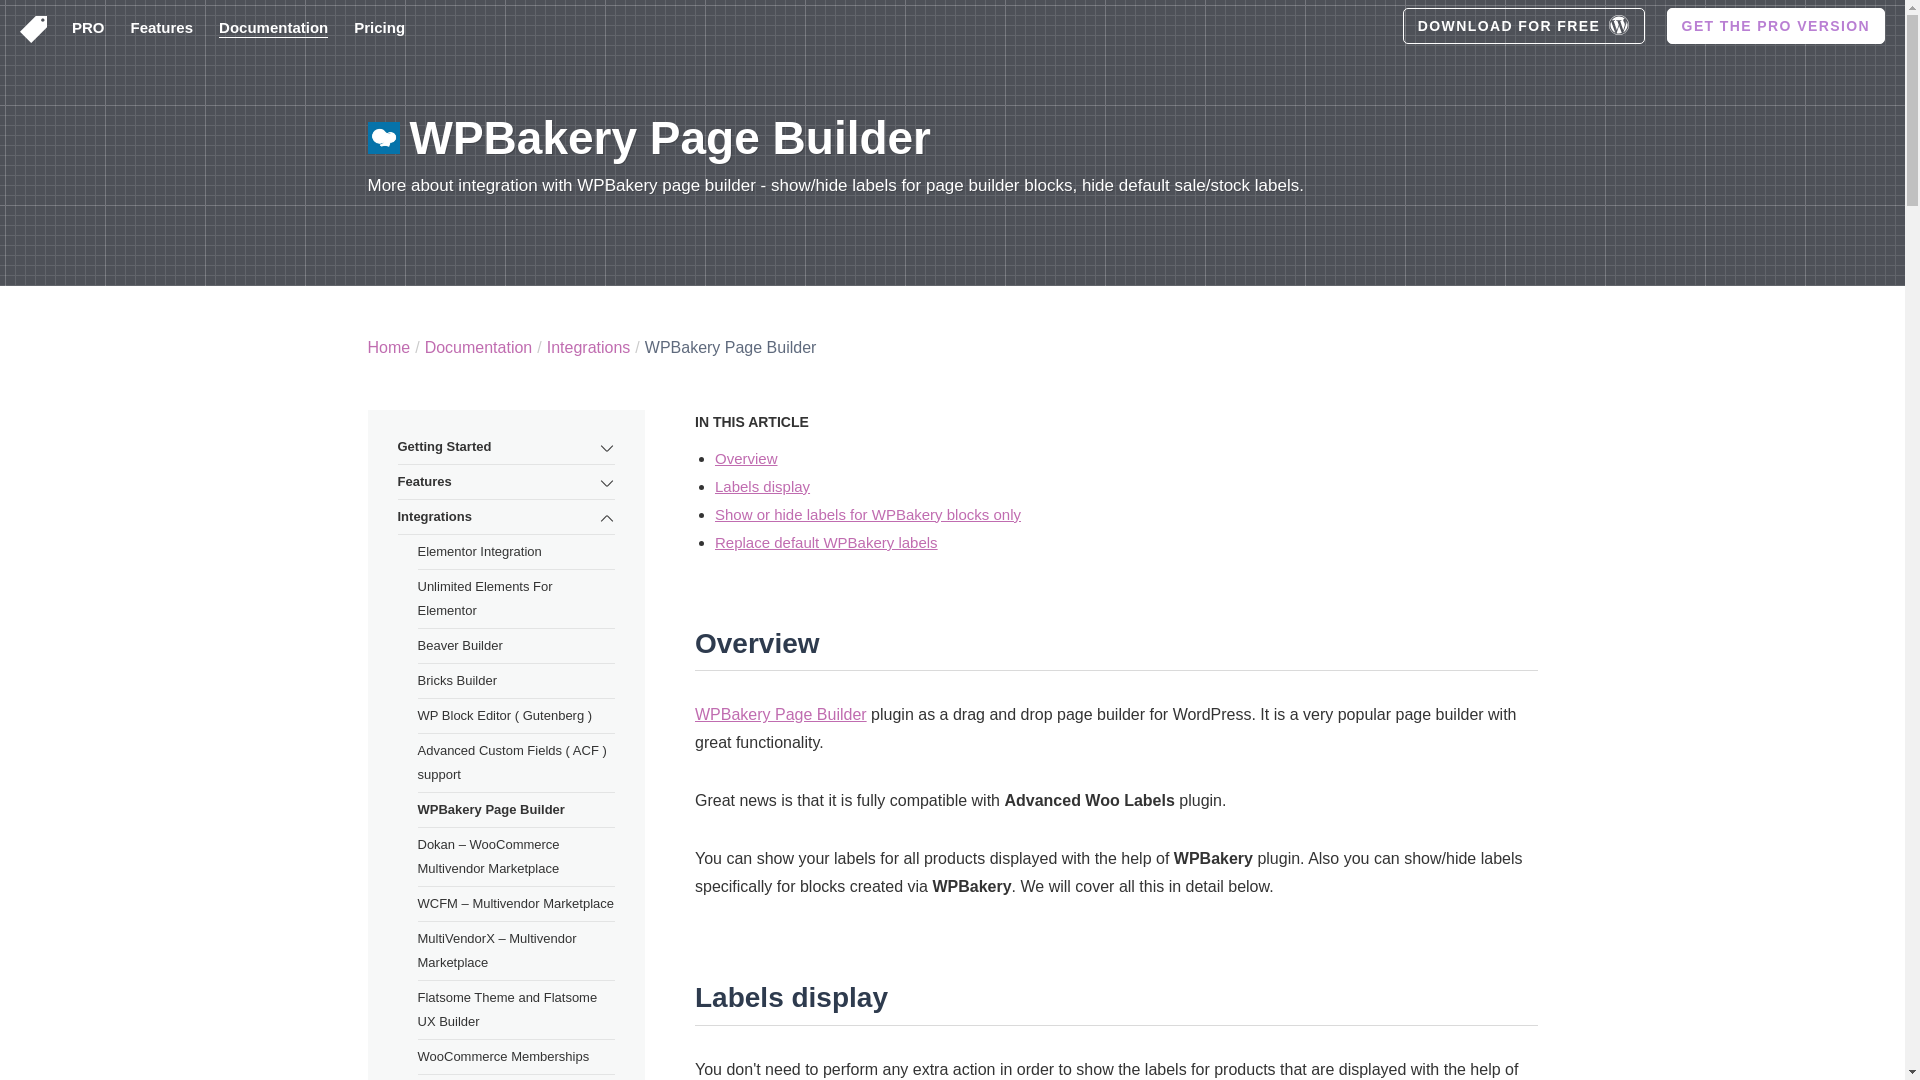 This screenshot has width=1920, height=1080. What do you see at coordinates (1524, 26) in the screenshot?
I see `DOWNLOAD FOR FREE` at bounding box center [1524, 26].